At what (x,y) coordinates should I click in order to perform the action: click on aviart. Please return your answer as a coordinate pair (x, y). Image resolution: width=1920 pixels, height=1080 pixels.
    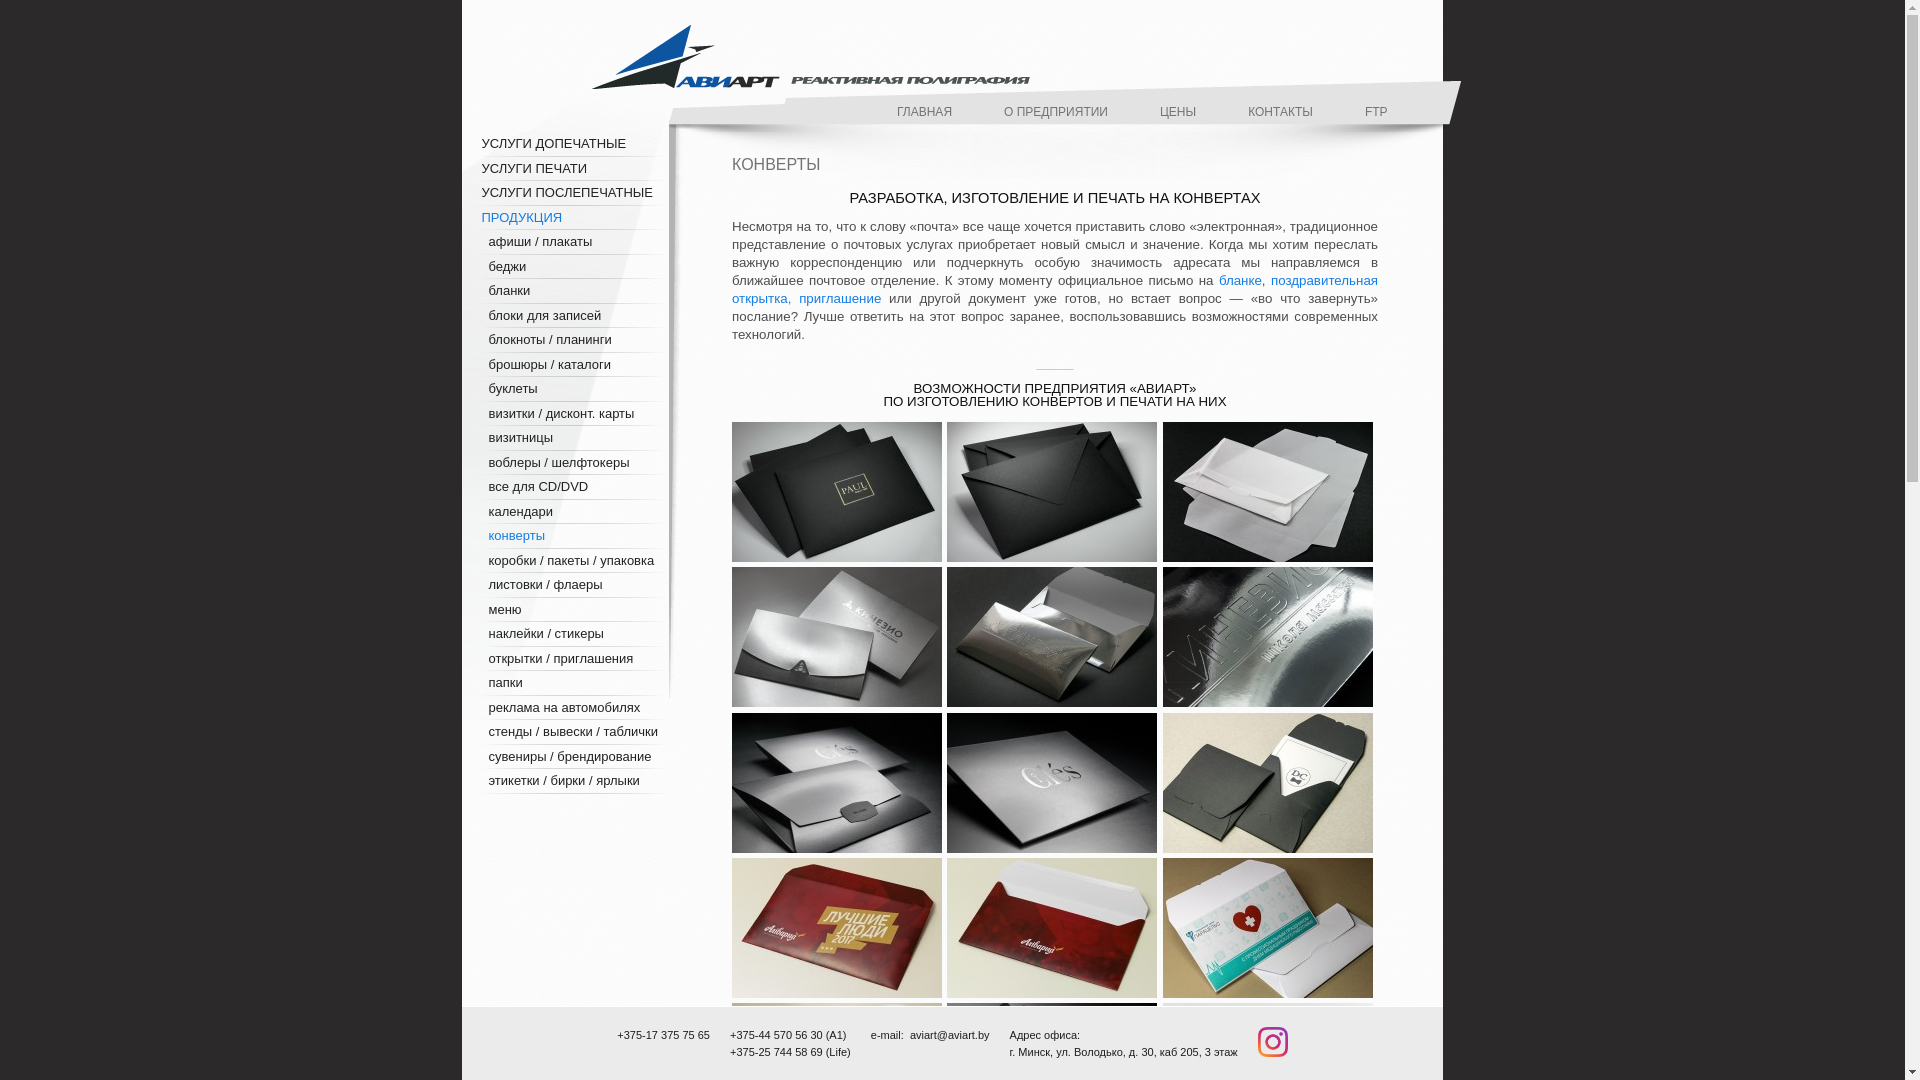
    Looking at the image, I should click on (811, 57).